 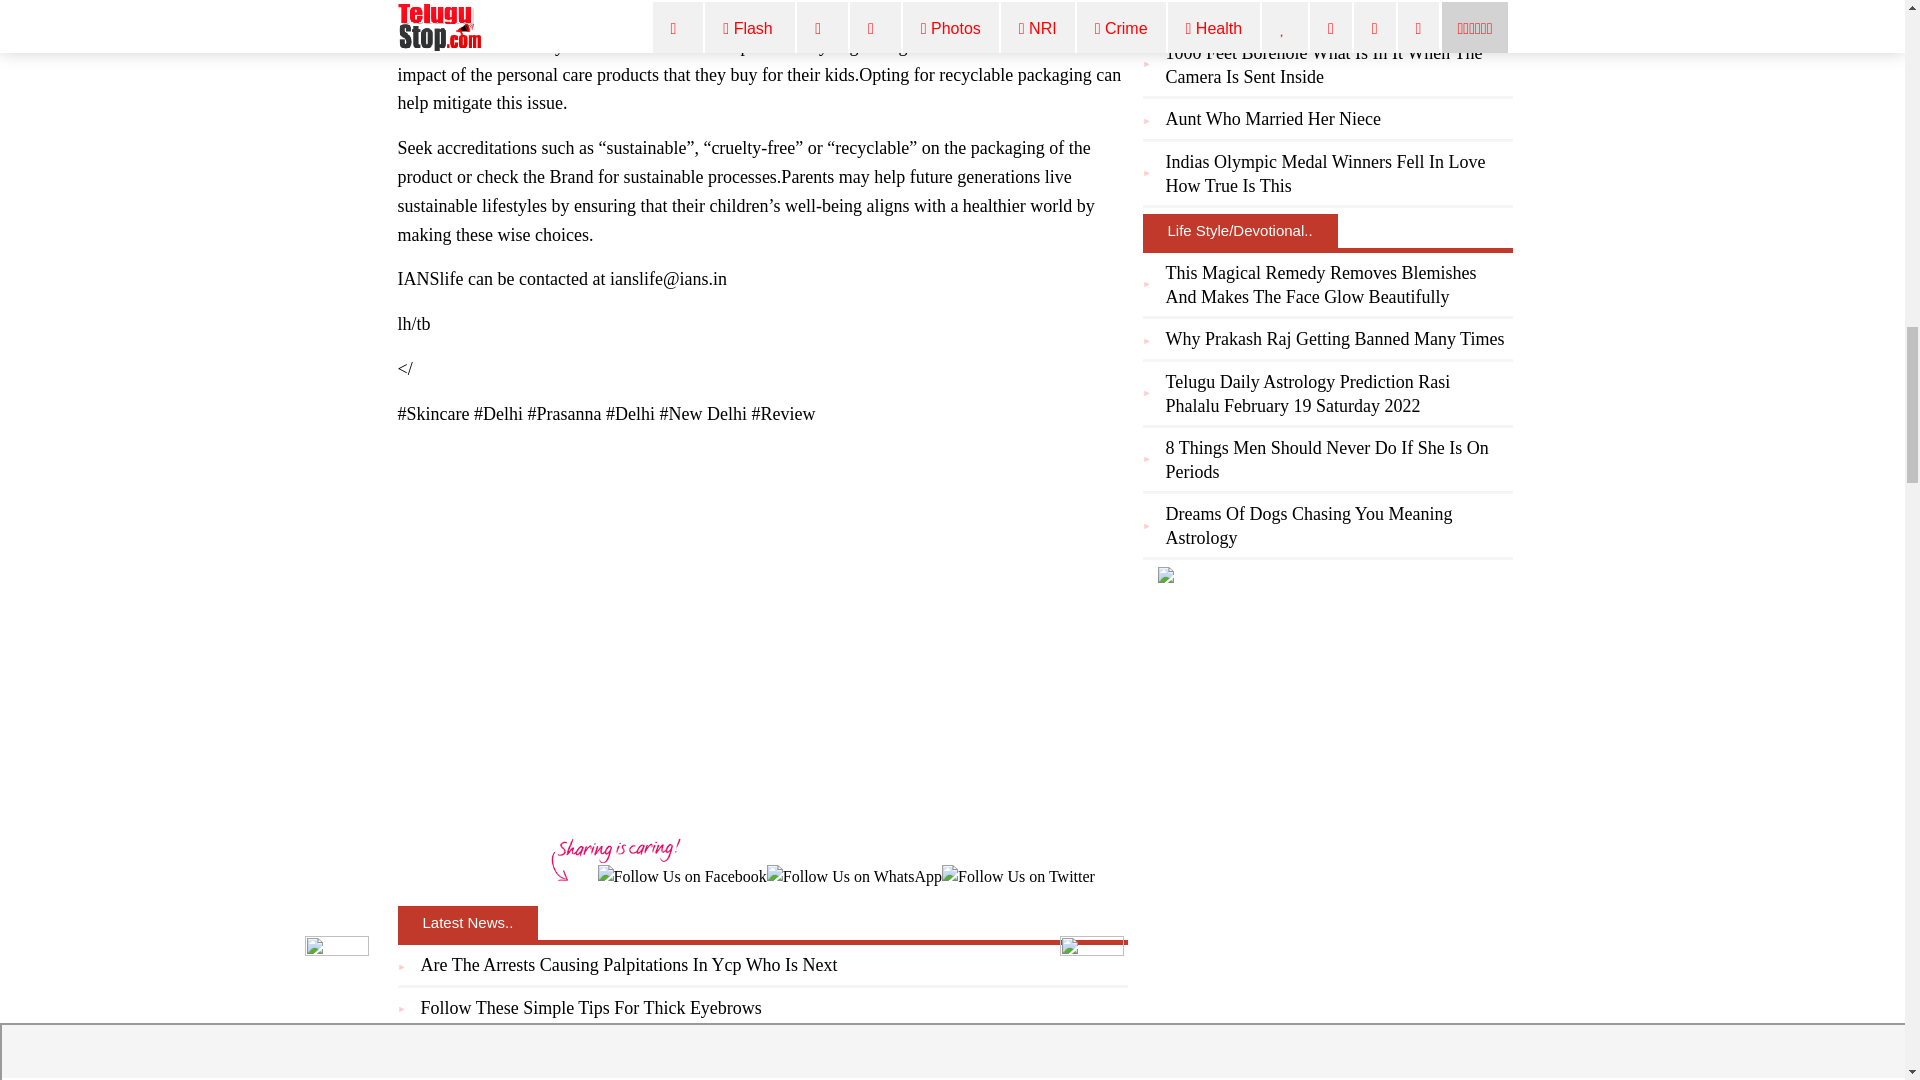 I want to click on Are The Arrests Causing Palpitations In Ycp Who Is Next, so click(x=628, y=964).